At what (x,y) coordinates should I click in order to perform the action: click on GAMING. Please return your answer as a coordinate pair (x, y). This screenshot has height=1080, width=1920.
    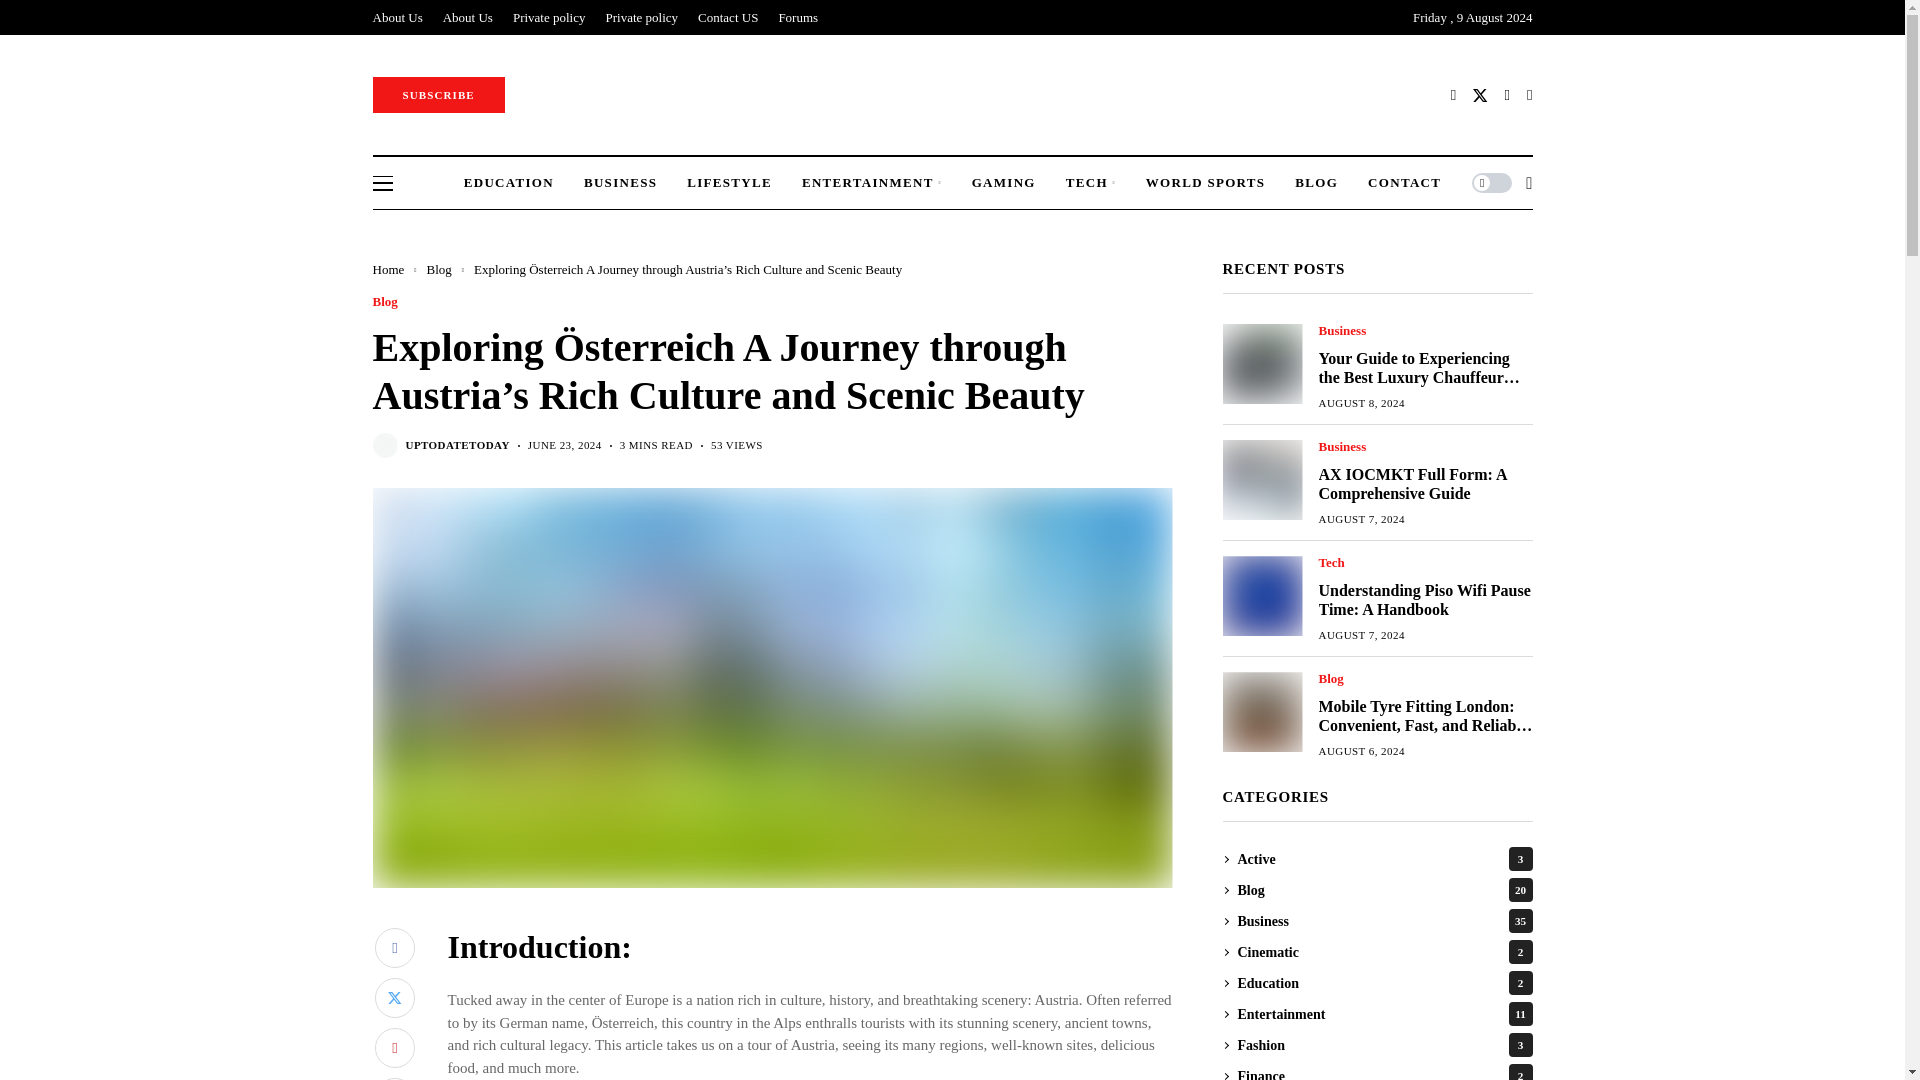
    Looking at the image, I should click on (1004, 182).